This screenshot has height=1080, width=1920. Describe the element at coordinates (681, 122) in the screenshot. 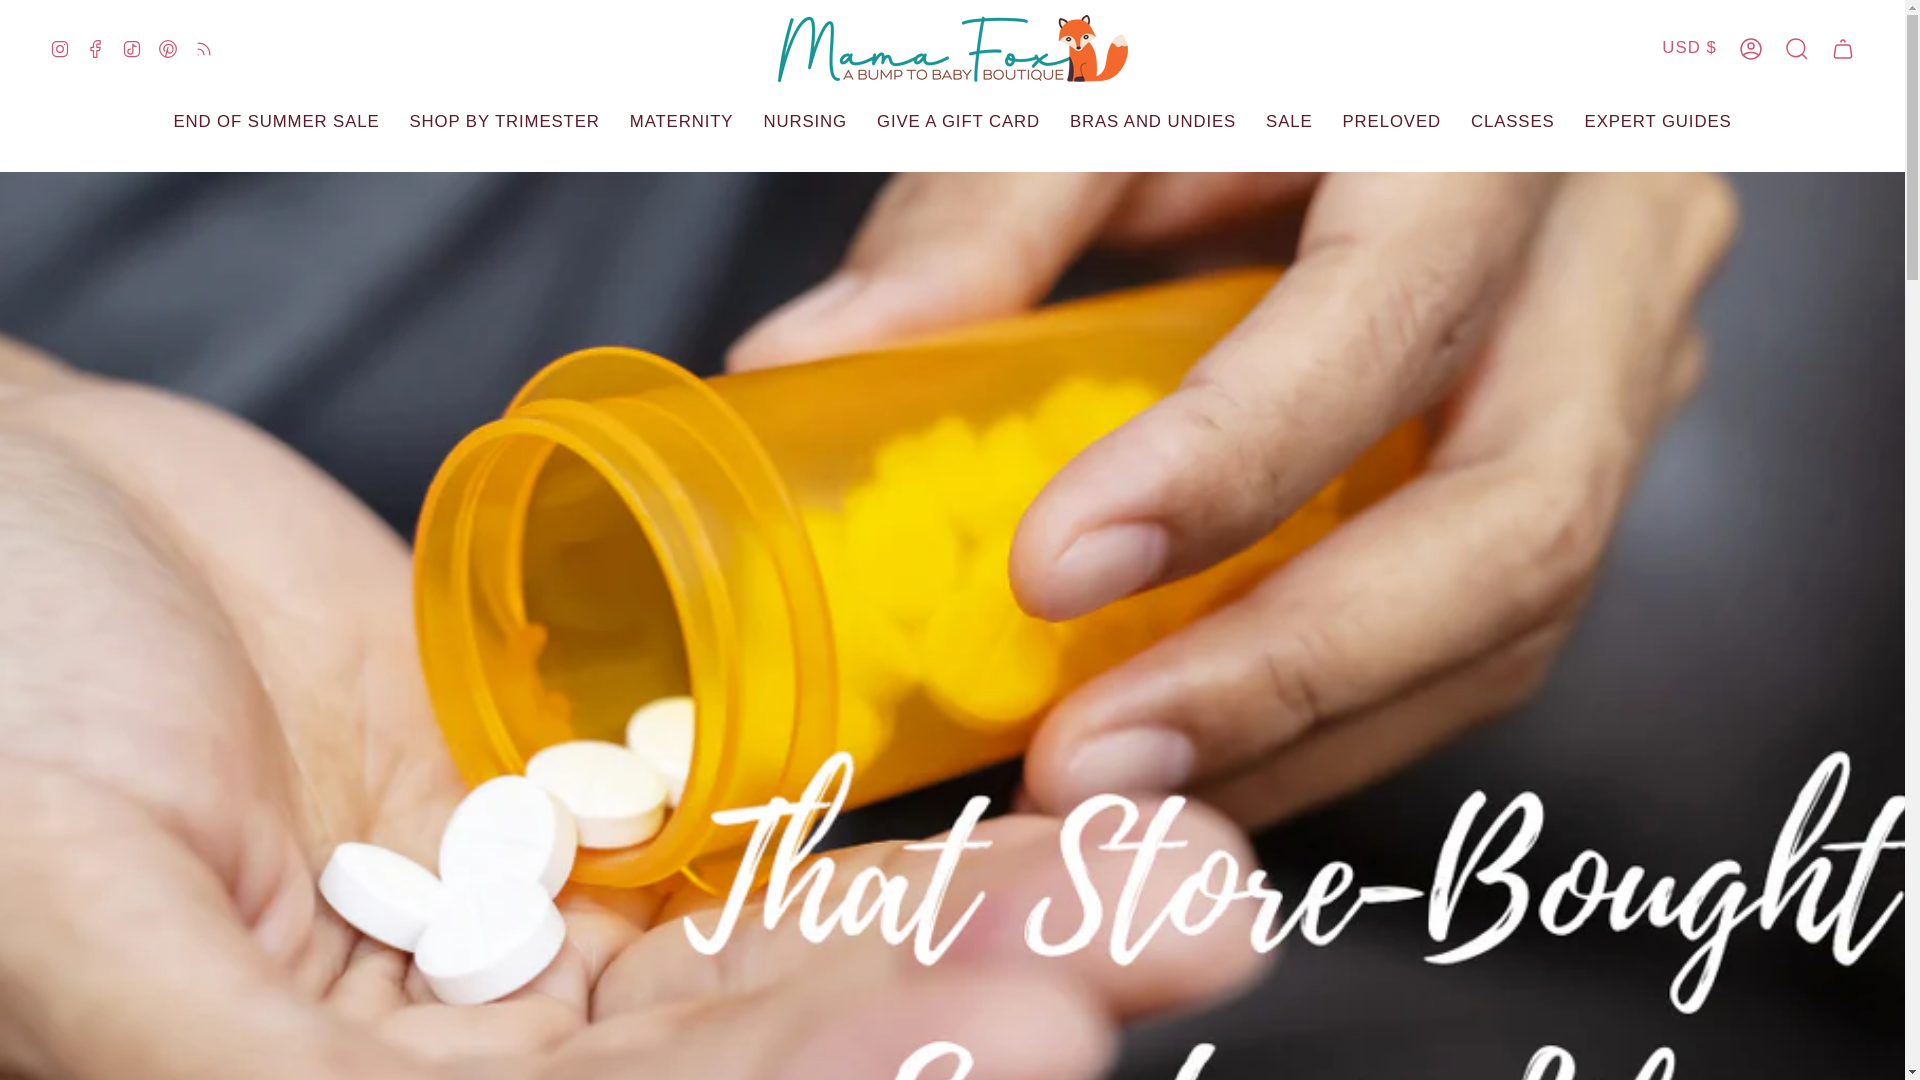

I see `MATERNITY` at that location.